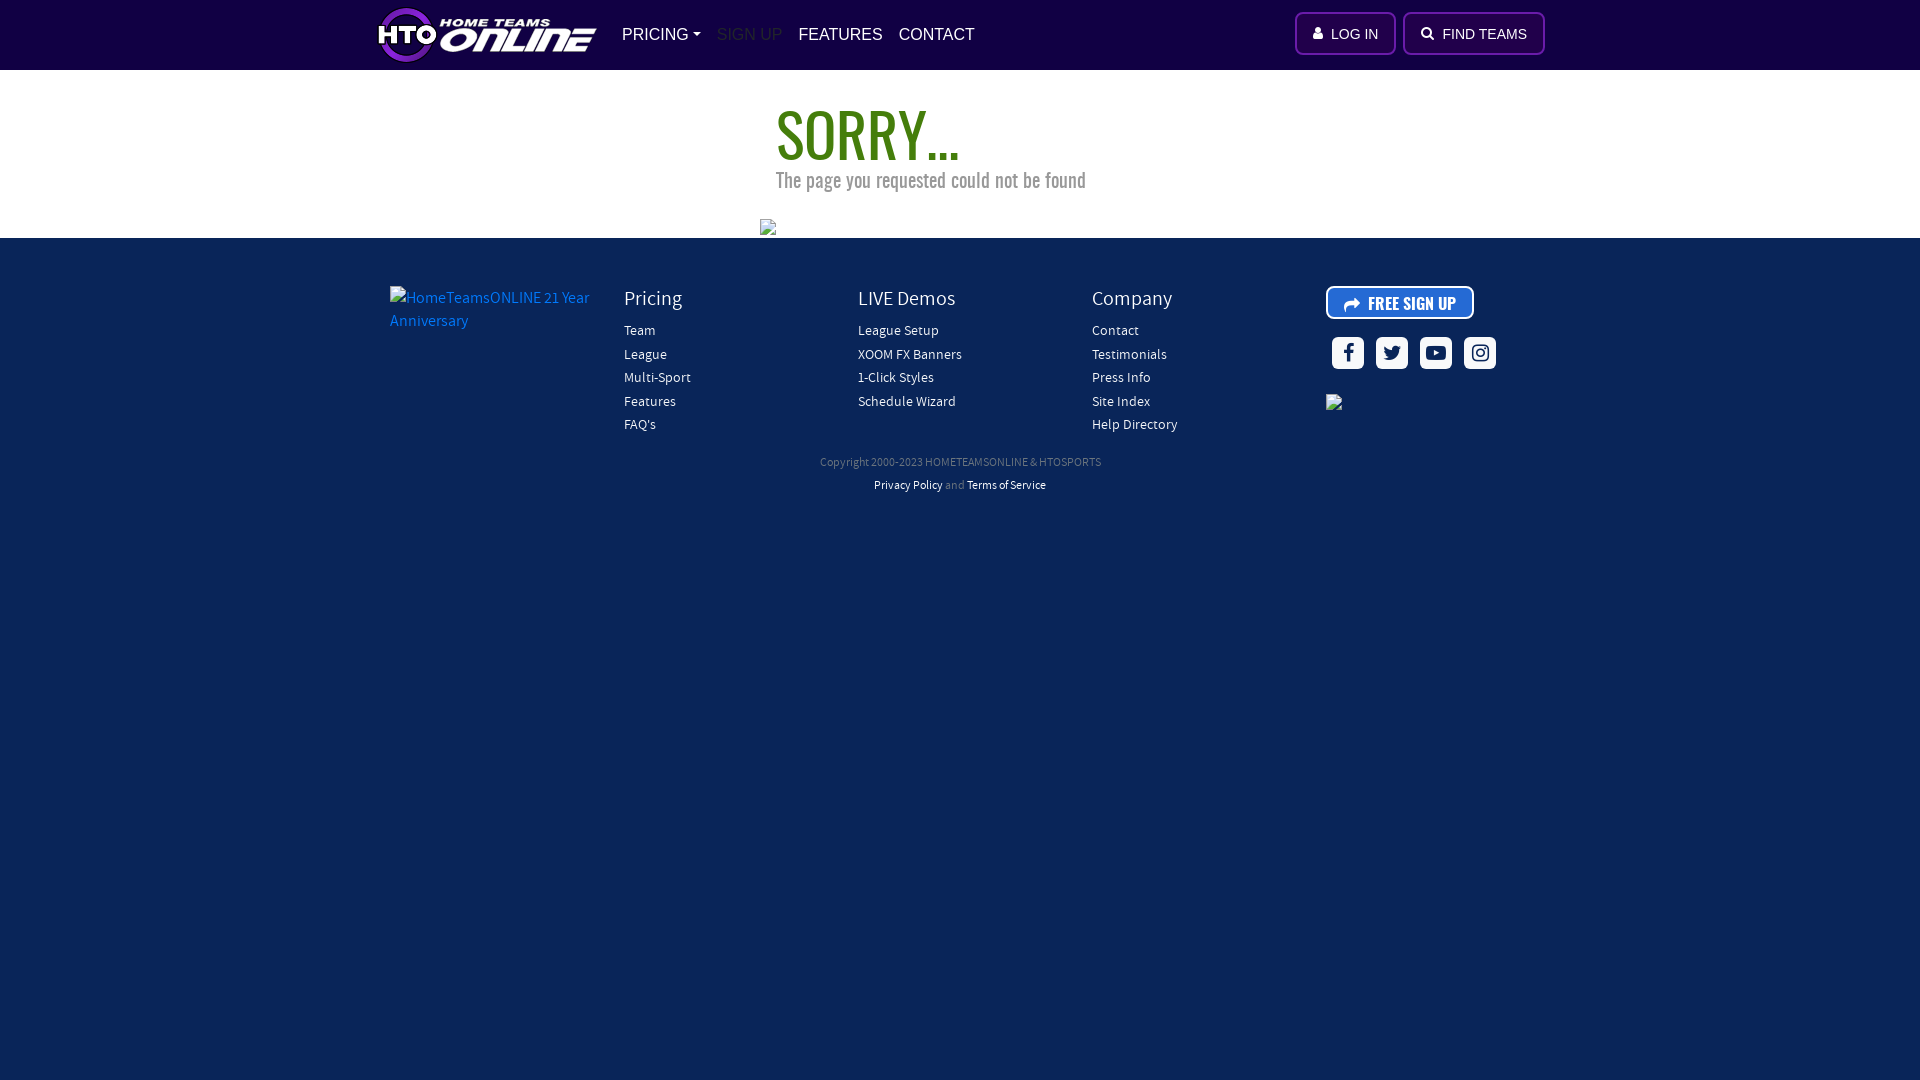 This screenshot has height=1080, width=1920. What do you see at coordinates (1400, 302) in the screenshot?
I see `FREE SIGN UP` at bounding box center [1400, 302].